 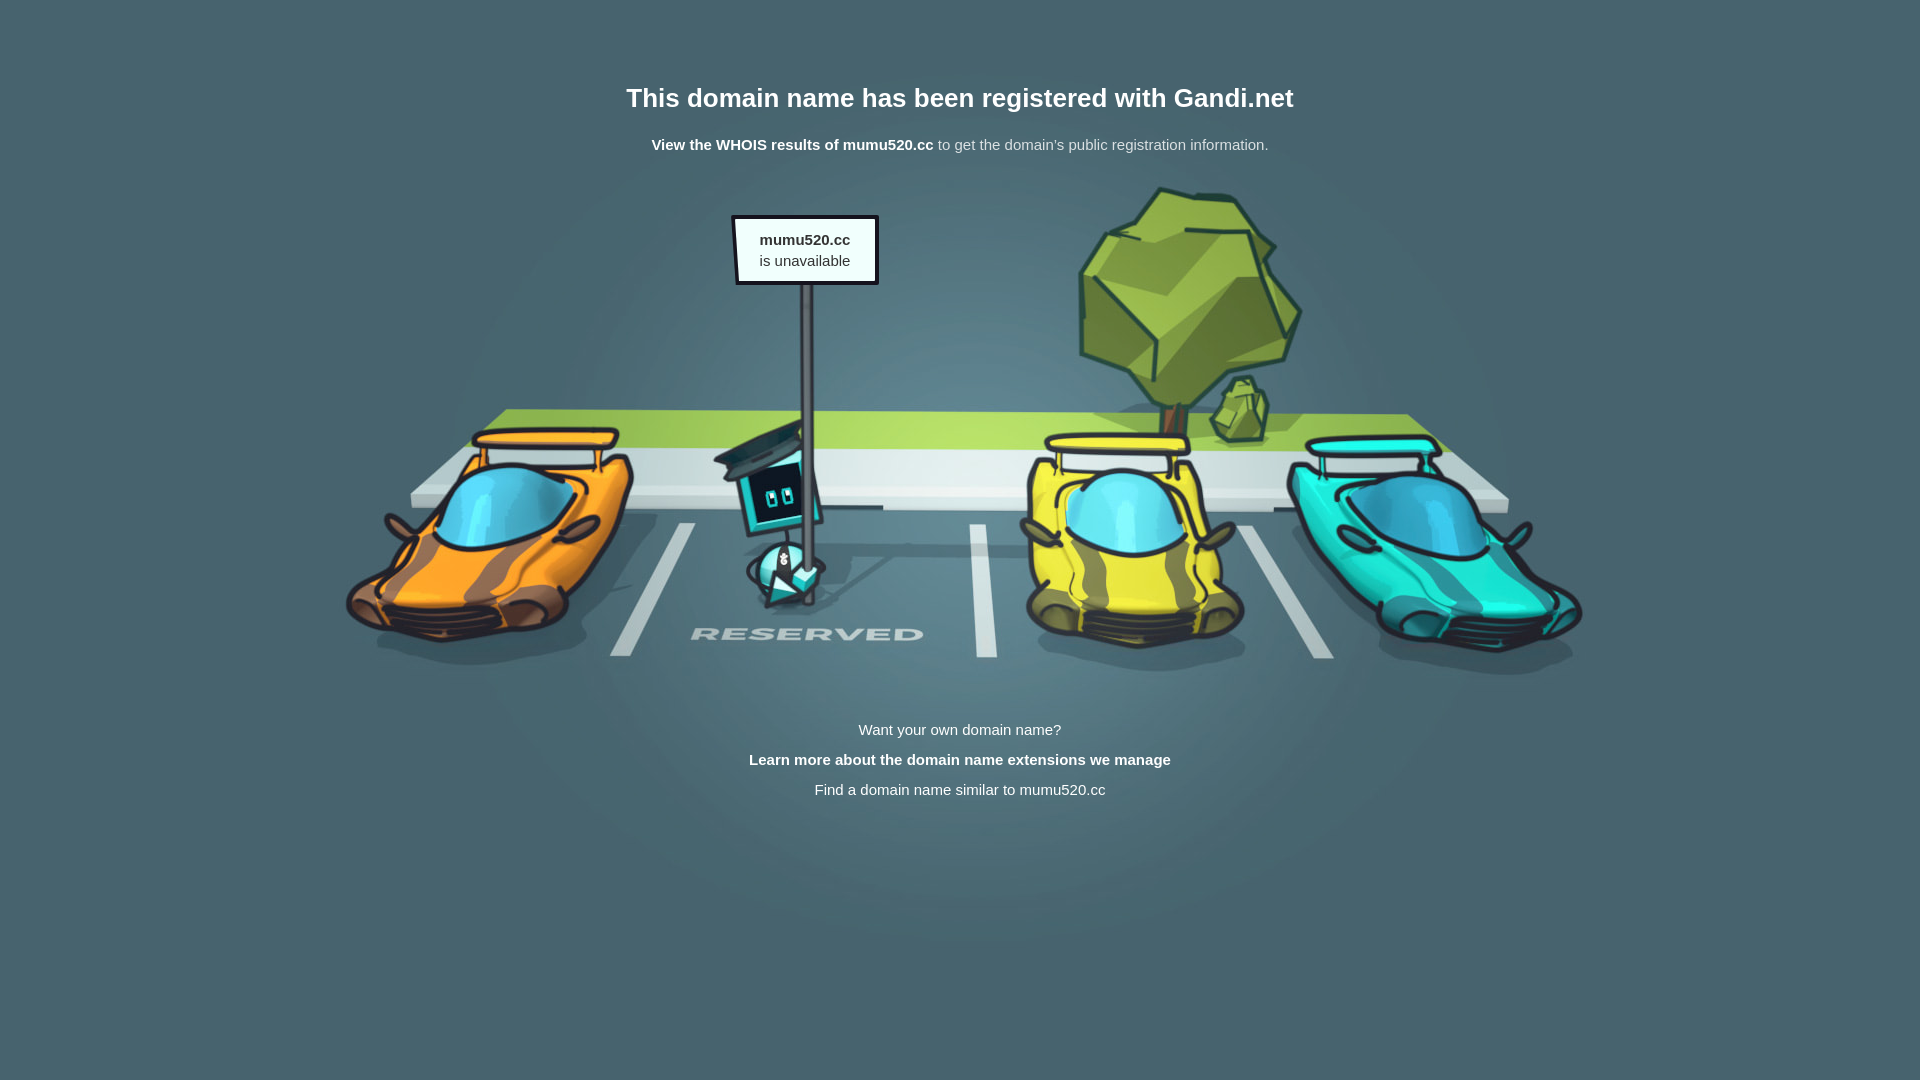 I want to click on View the WHOIS results of mumu520.cc, so click(x=792, y=144).